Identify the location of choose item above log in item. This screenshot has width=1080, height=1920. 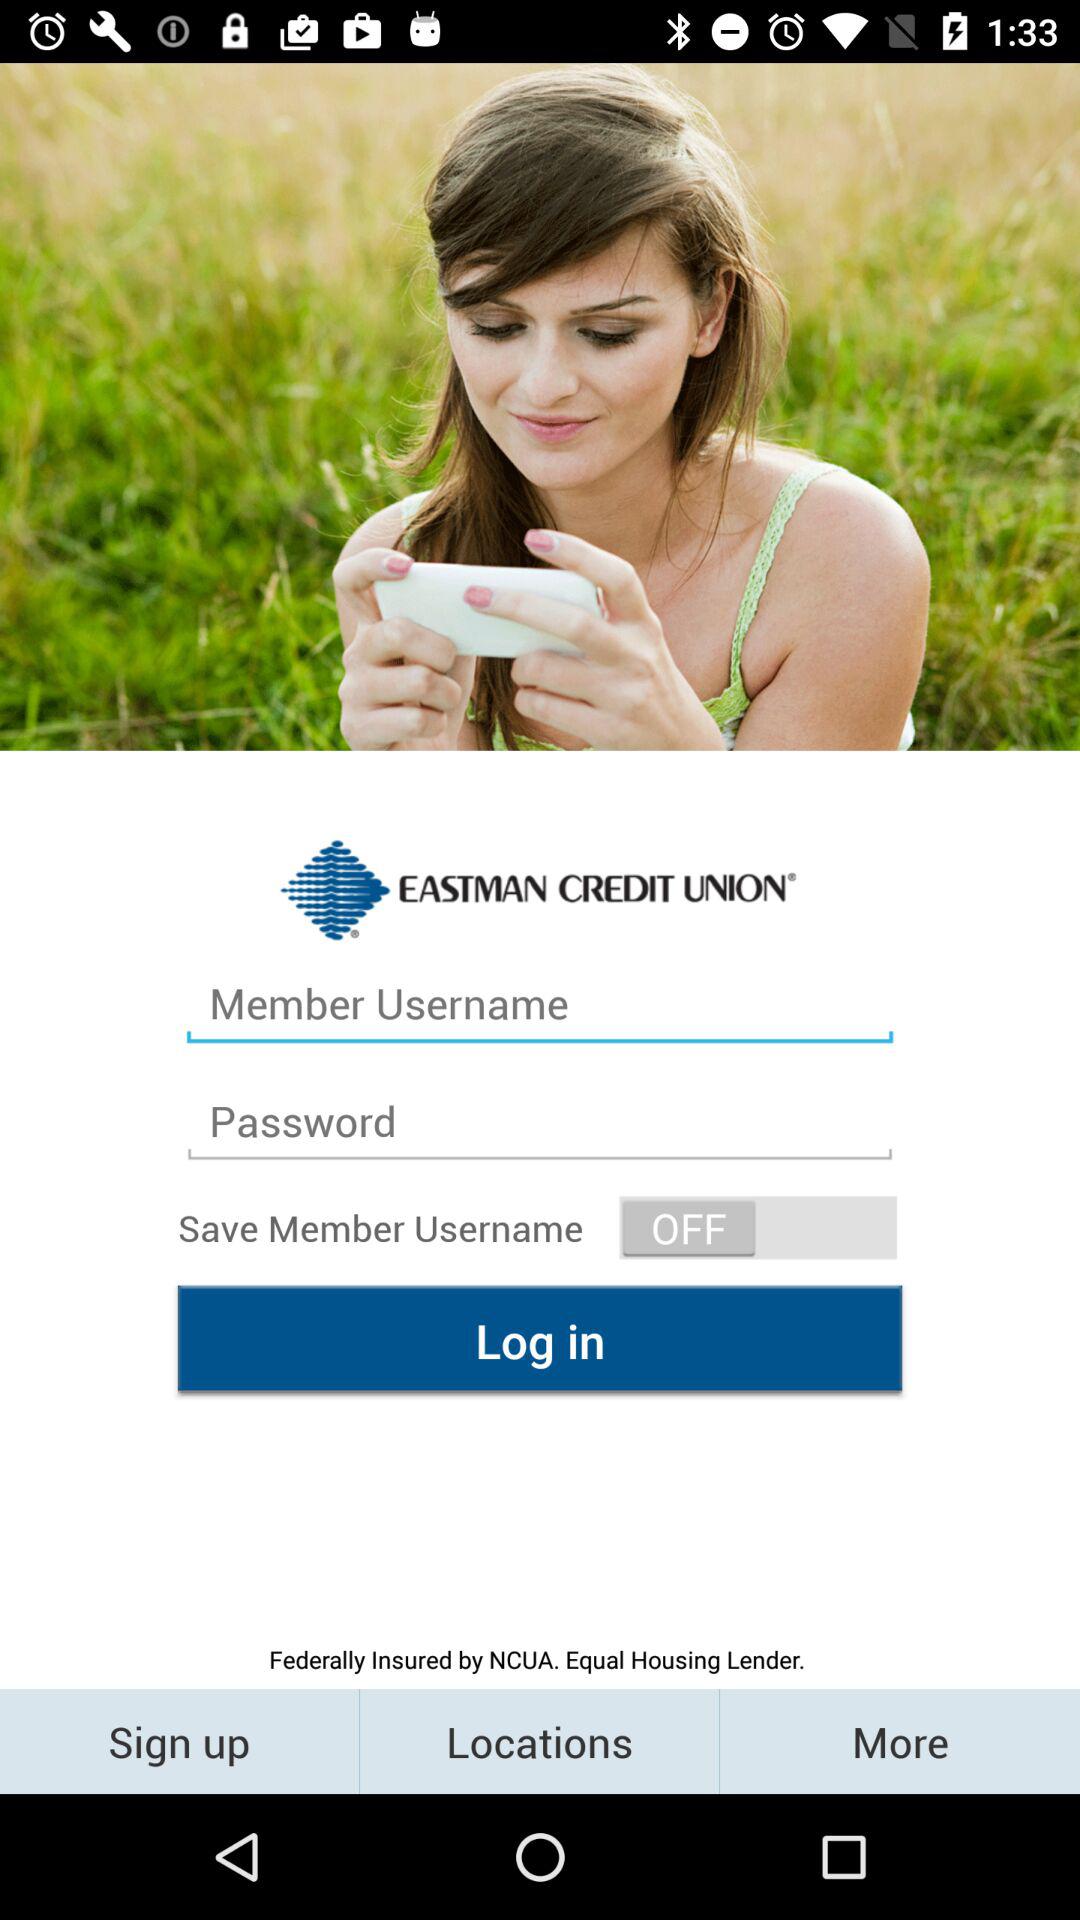
(758, 1228).